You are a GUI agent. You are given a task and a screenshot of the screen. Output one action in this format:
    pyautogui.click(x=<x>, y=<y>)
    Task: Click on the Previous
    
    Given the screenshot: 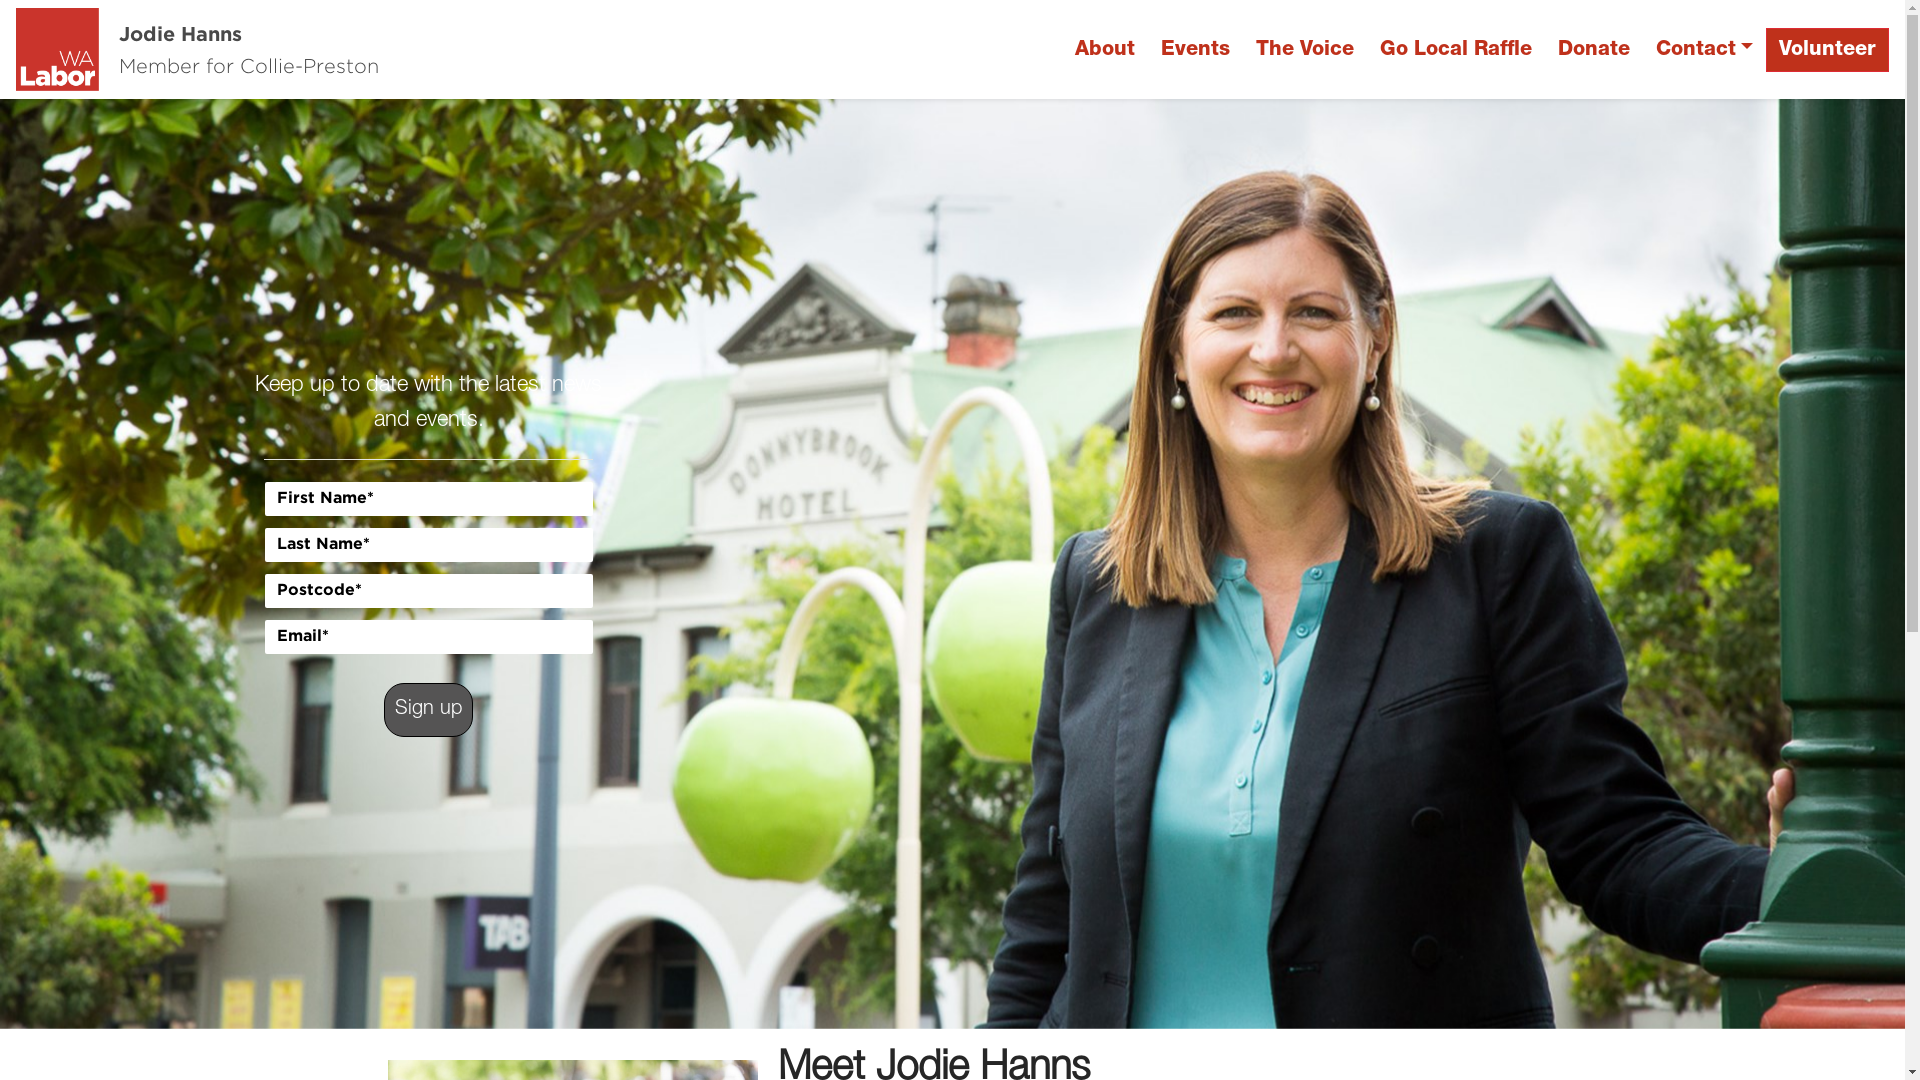 What is the action you would take?
    pyautogui.click(x=143, y=564)
    